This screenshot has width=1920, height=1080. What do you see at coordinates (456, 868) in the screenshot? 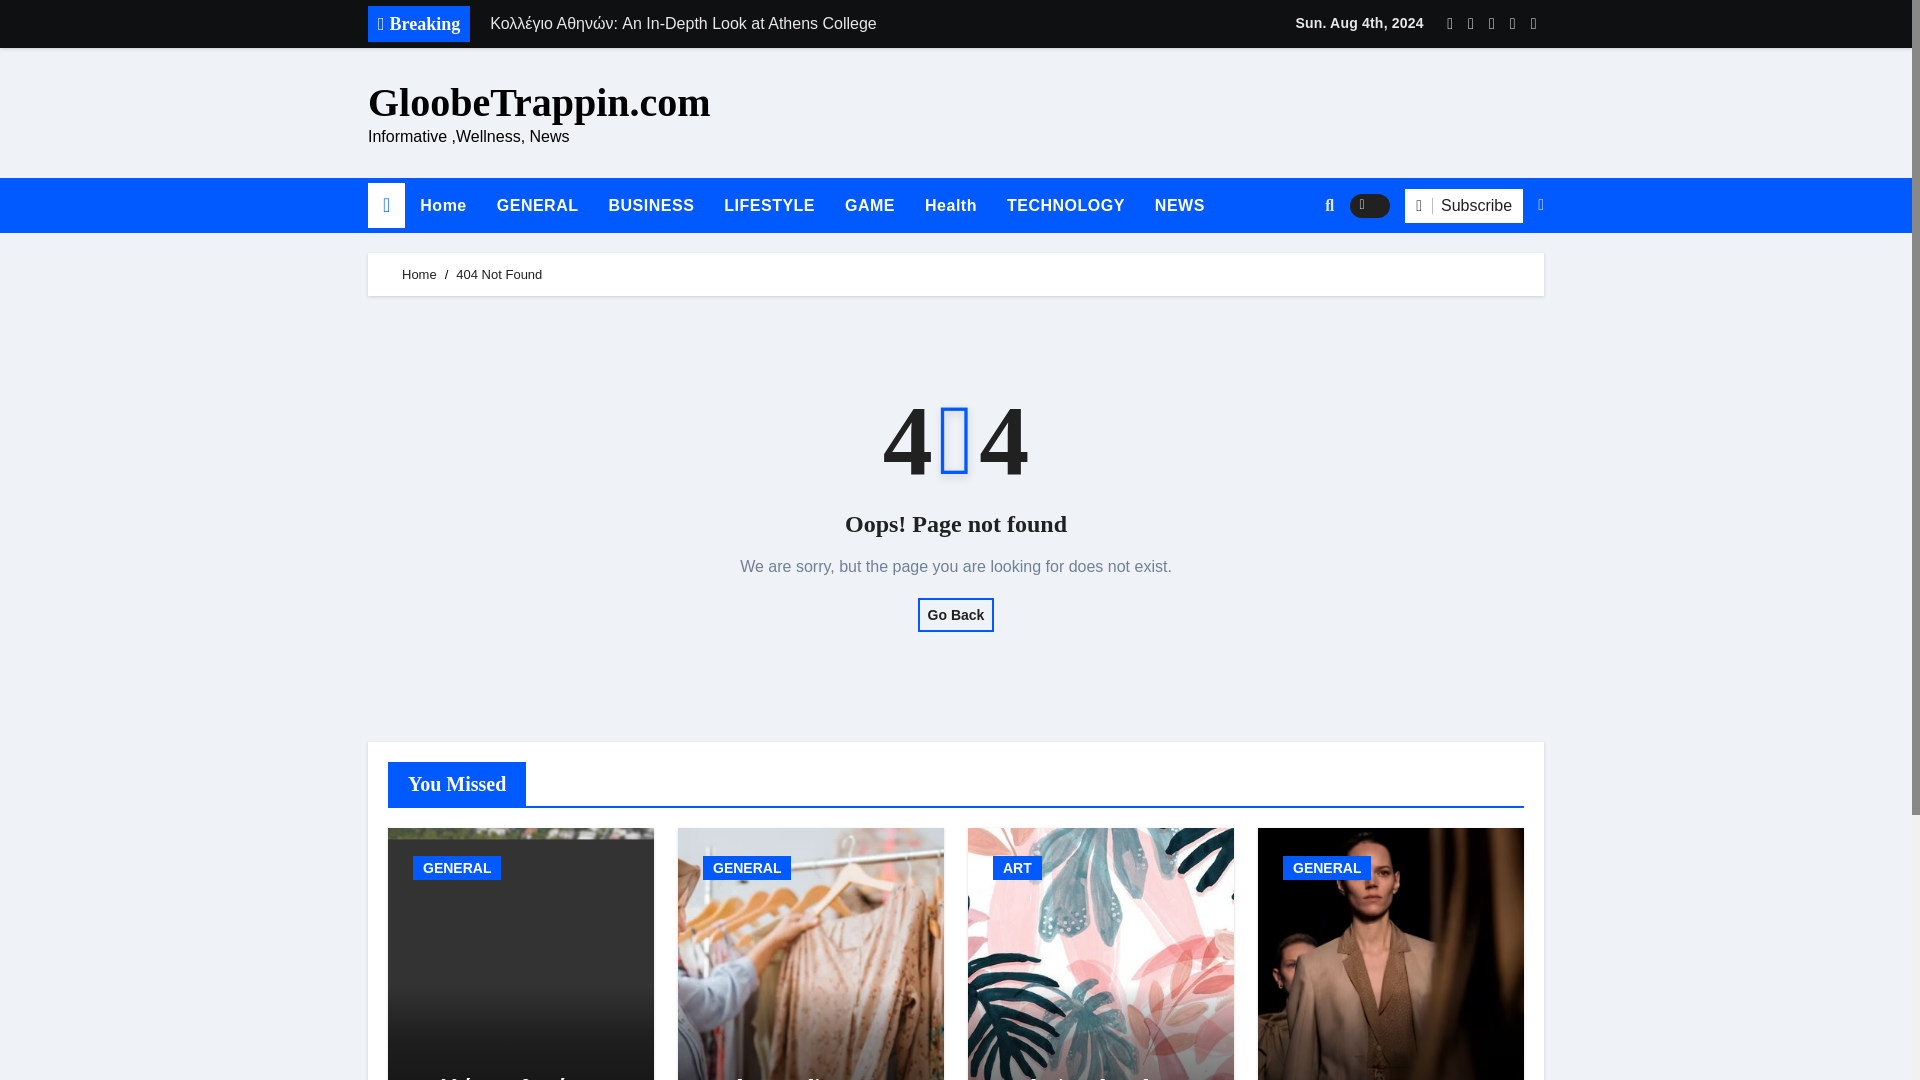
I see `GENERAL` at bounding box center [456, 868].